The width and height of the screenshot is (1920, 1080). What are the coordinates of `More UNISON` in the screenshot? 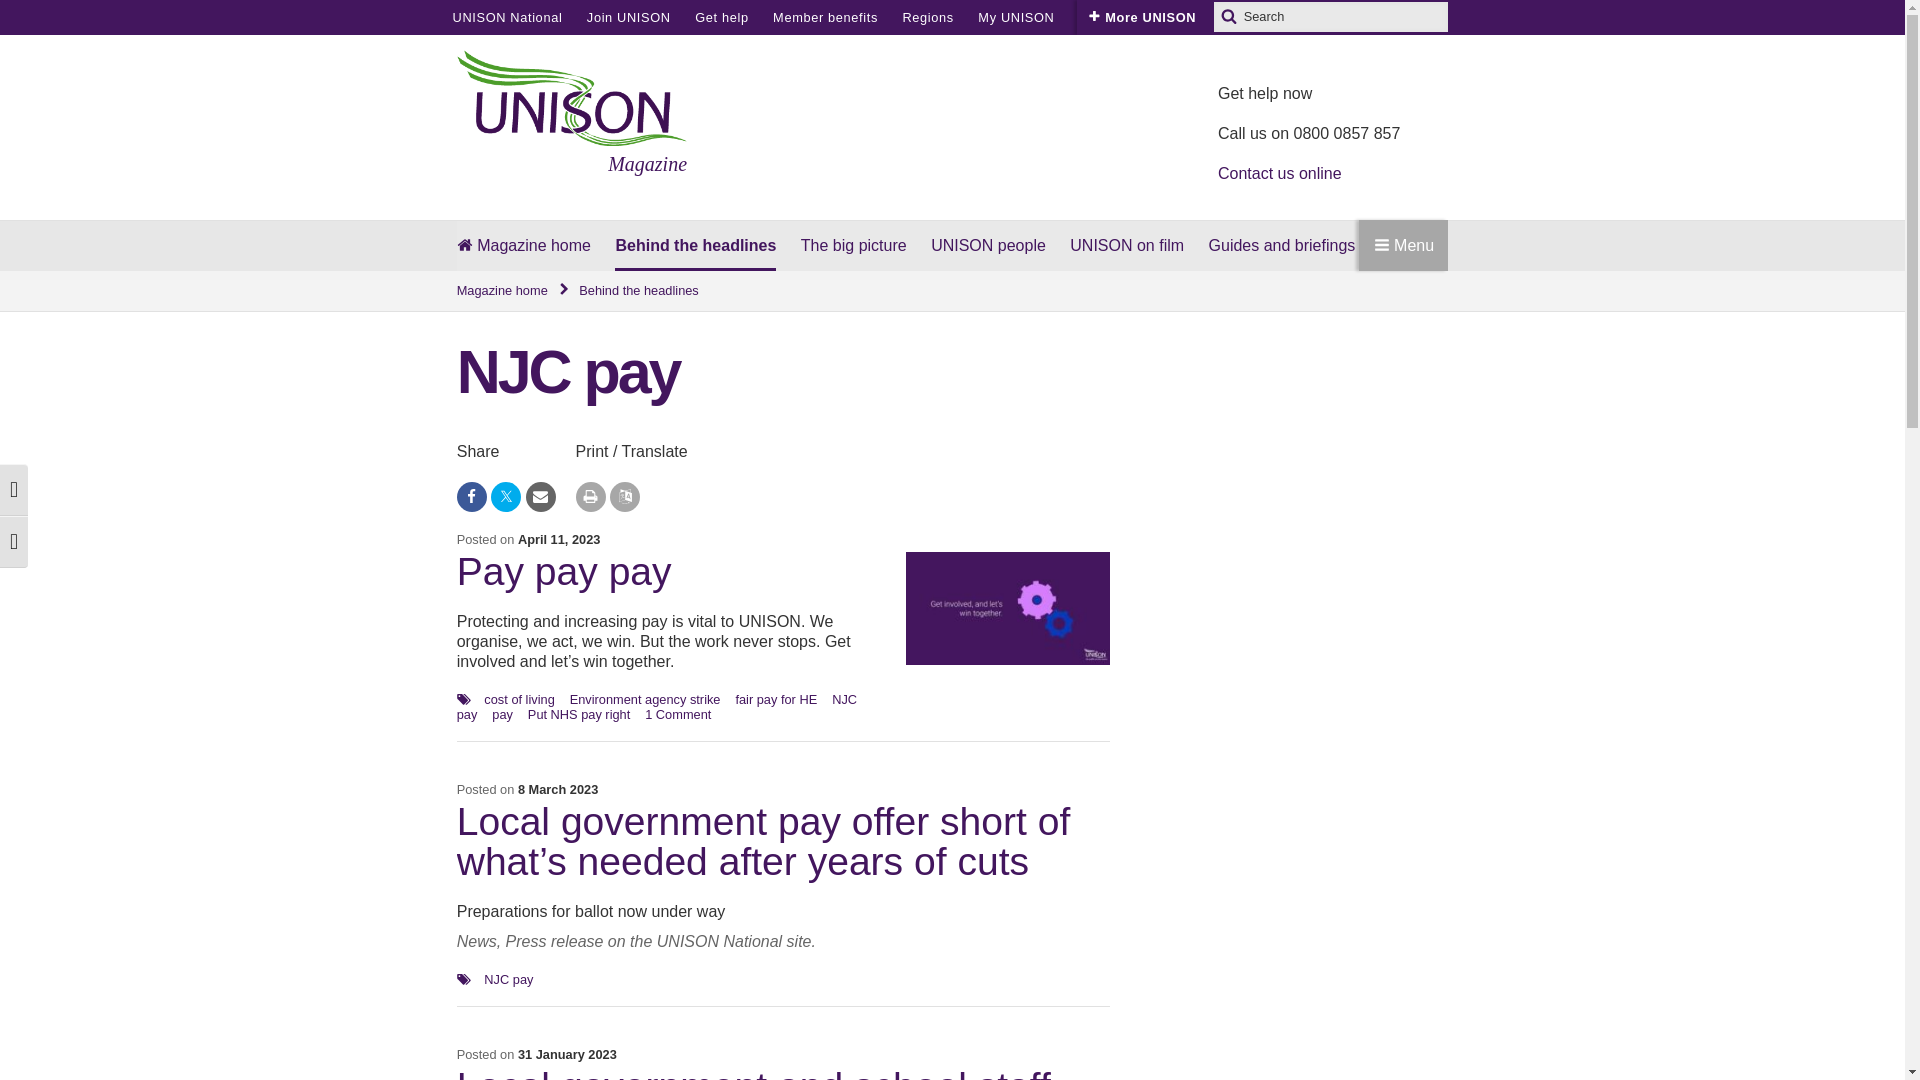 It's located at (1142, 17).